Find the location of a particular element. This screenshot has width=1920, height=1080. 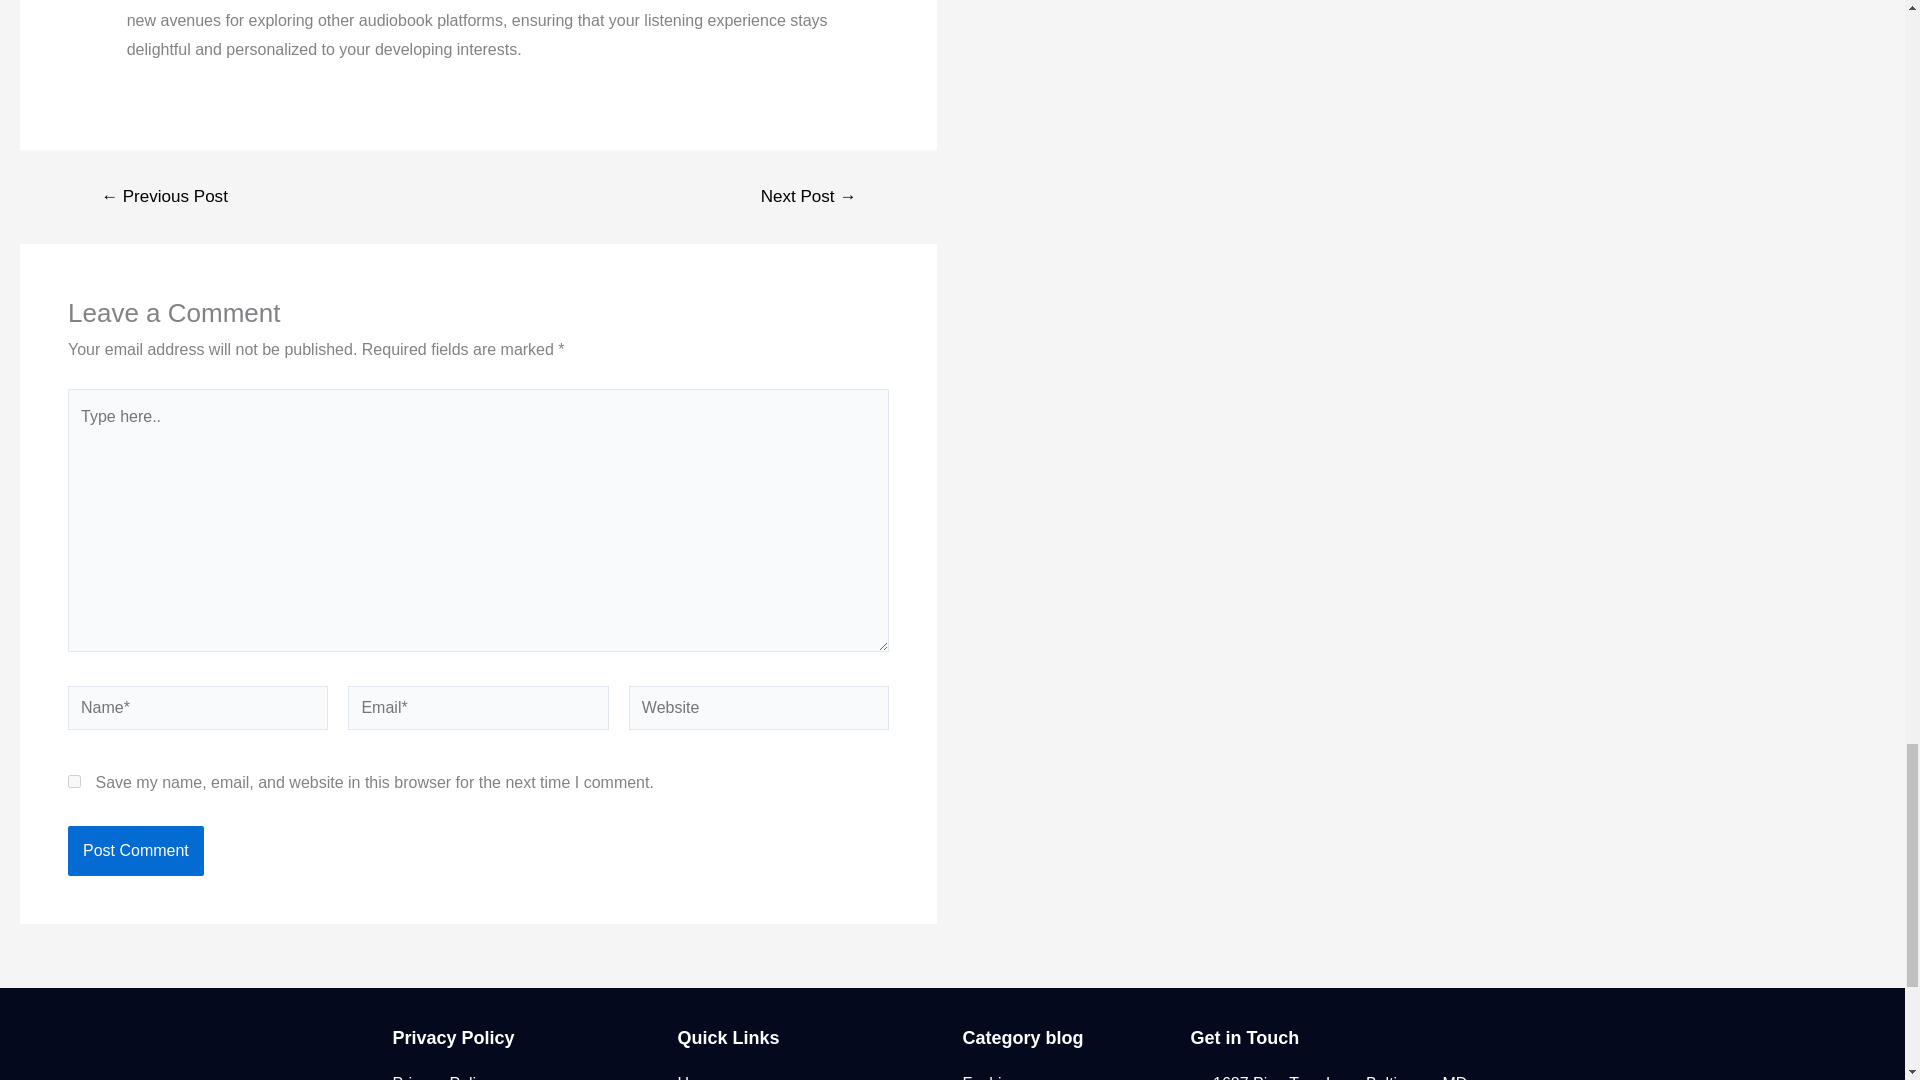

Post Comment is located at coordinates (135, 850).